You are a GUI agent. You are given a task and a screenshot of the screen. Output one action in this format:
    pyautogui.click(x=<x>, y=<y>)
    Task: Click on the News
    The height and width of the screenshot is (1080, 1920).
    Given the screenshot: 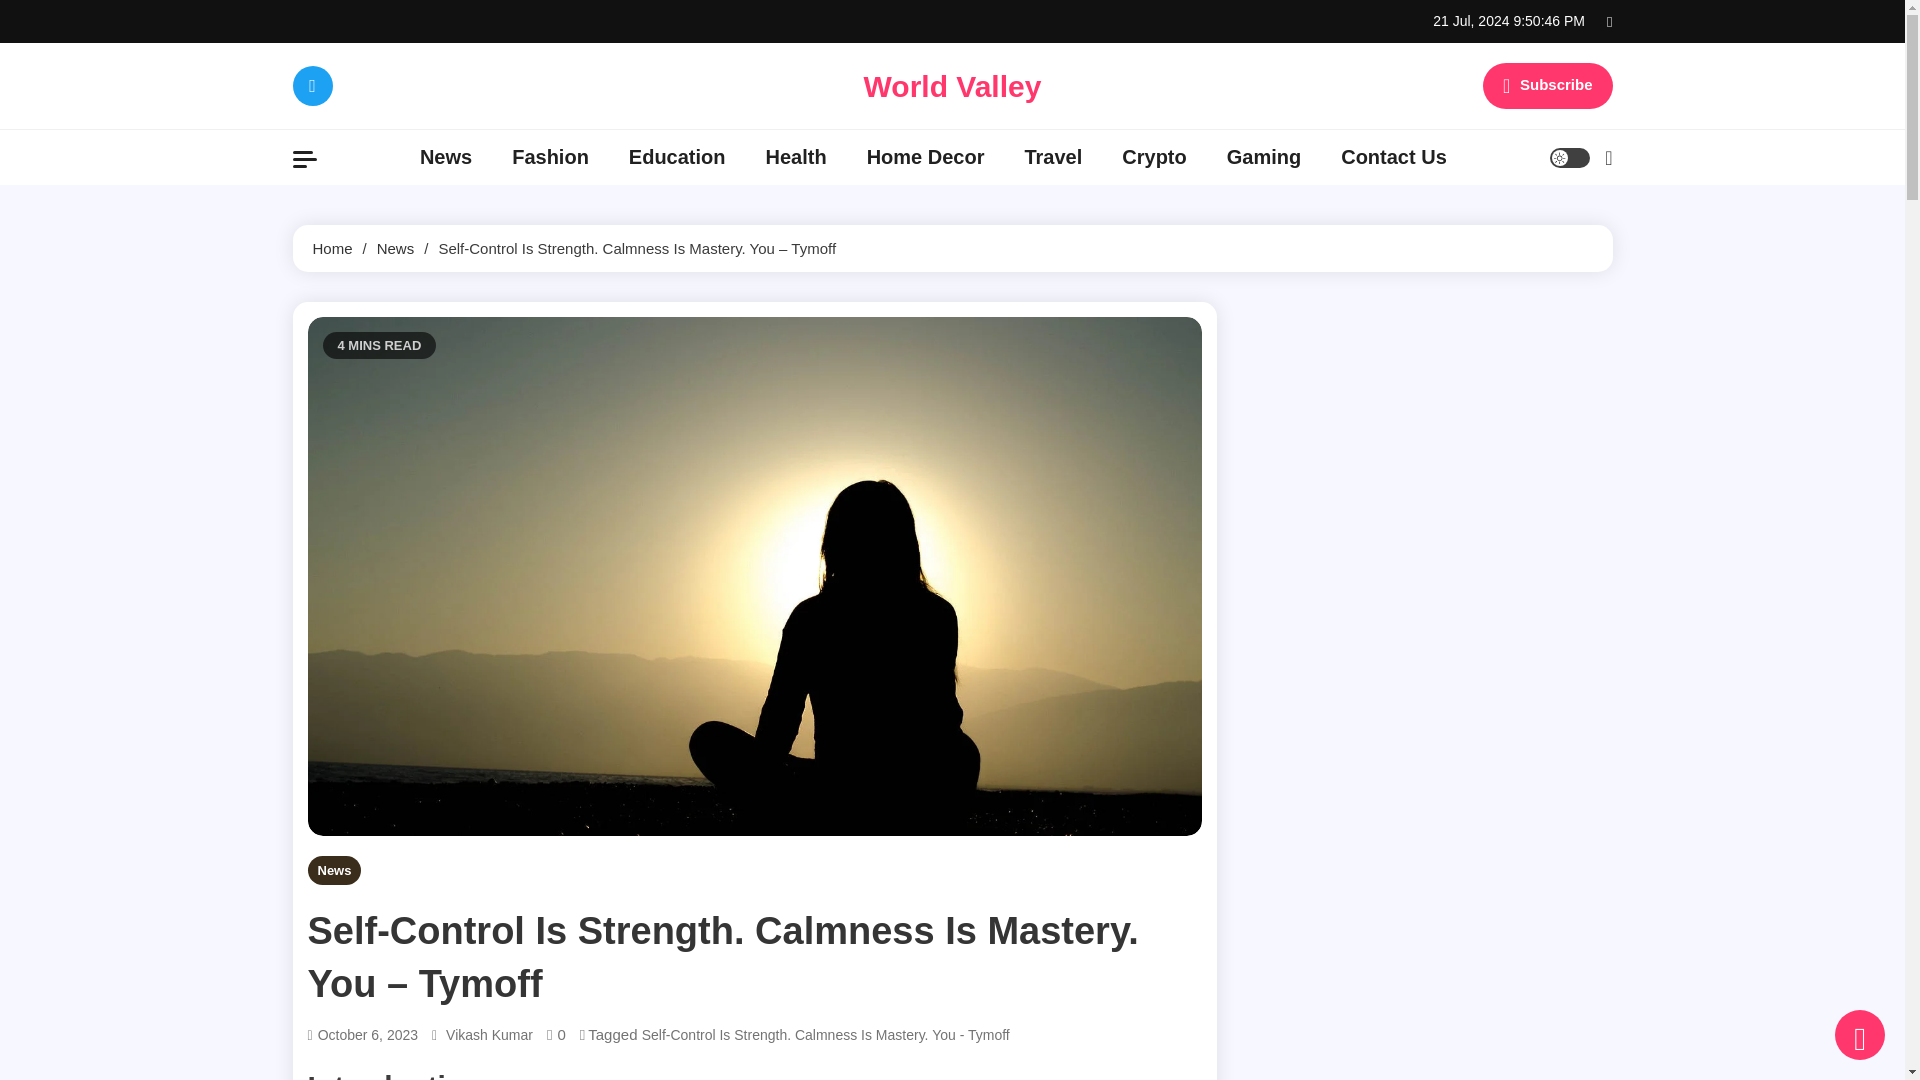 What is the action you would take?
    pyautogui.click(x=334, y=870)
    